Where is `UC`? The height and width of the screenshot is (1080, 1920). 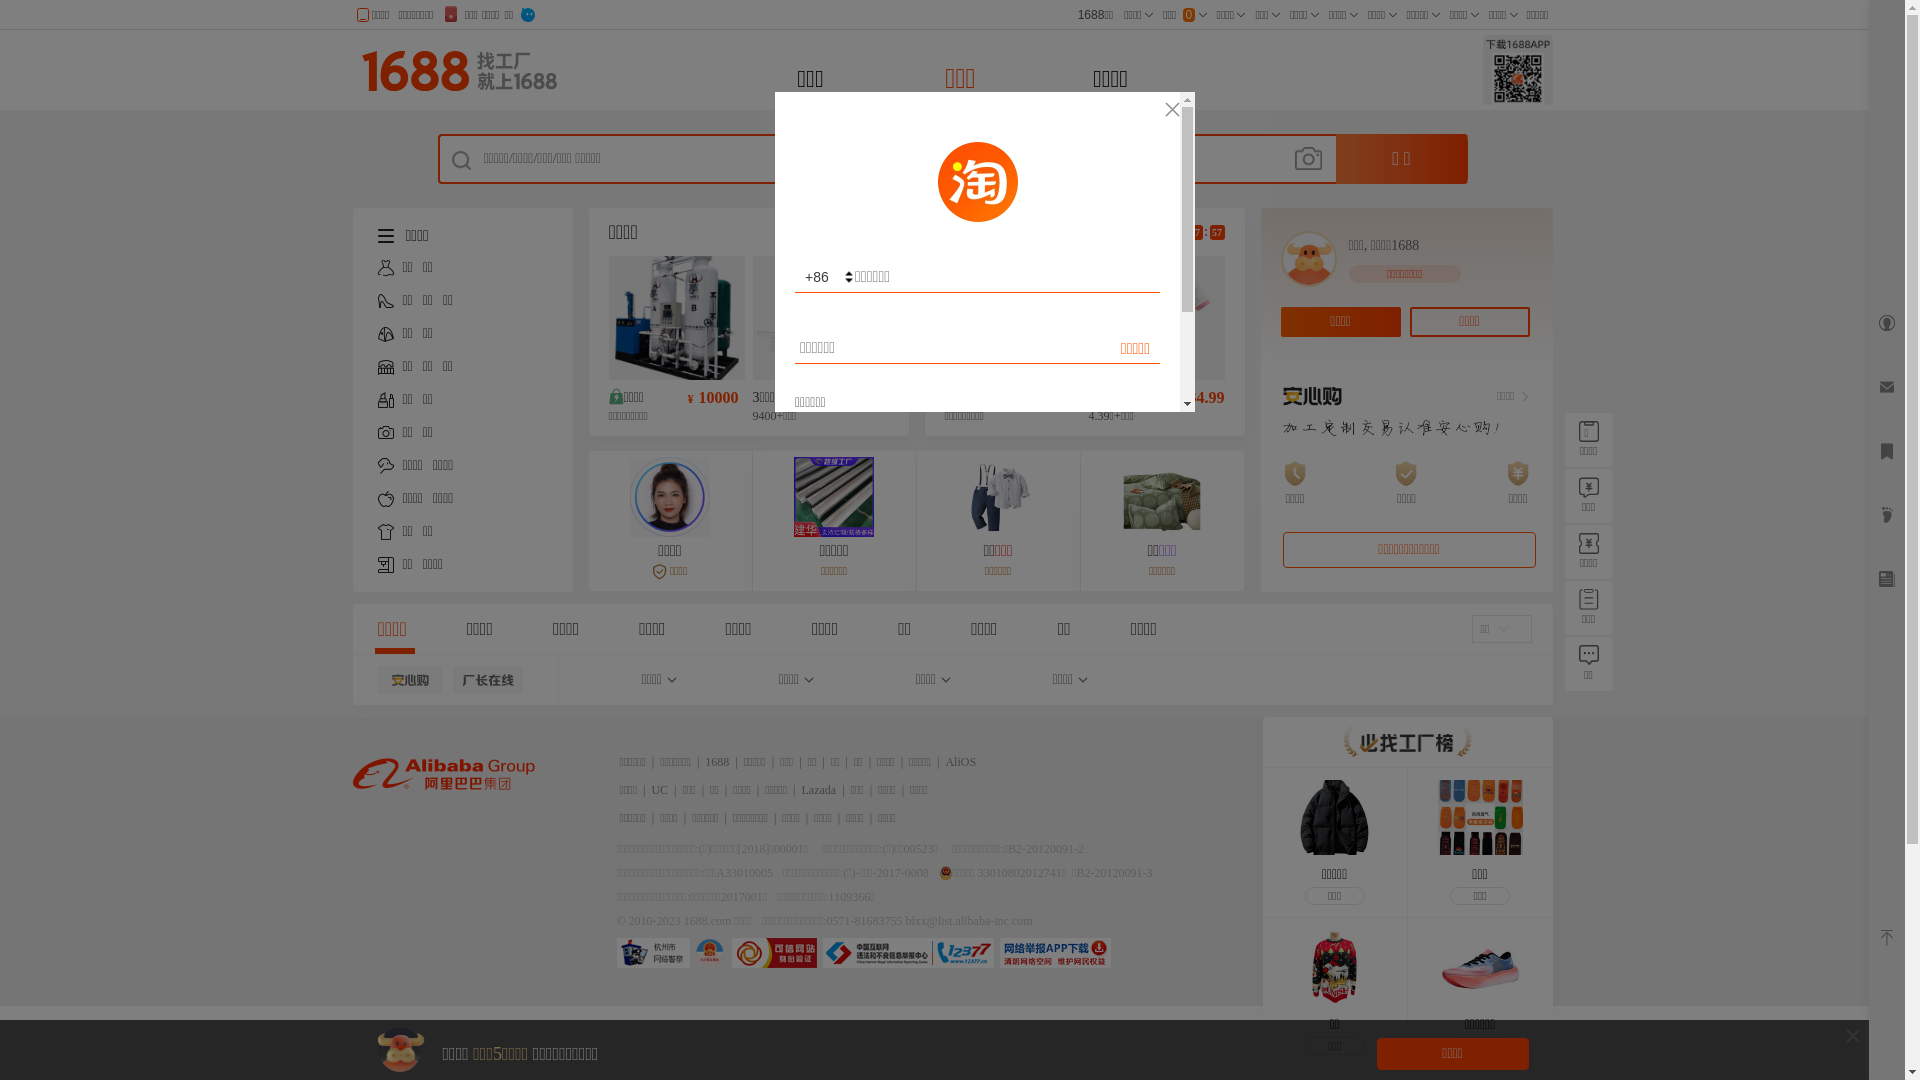 UC is located at coordinates (660, 790).